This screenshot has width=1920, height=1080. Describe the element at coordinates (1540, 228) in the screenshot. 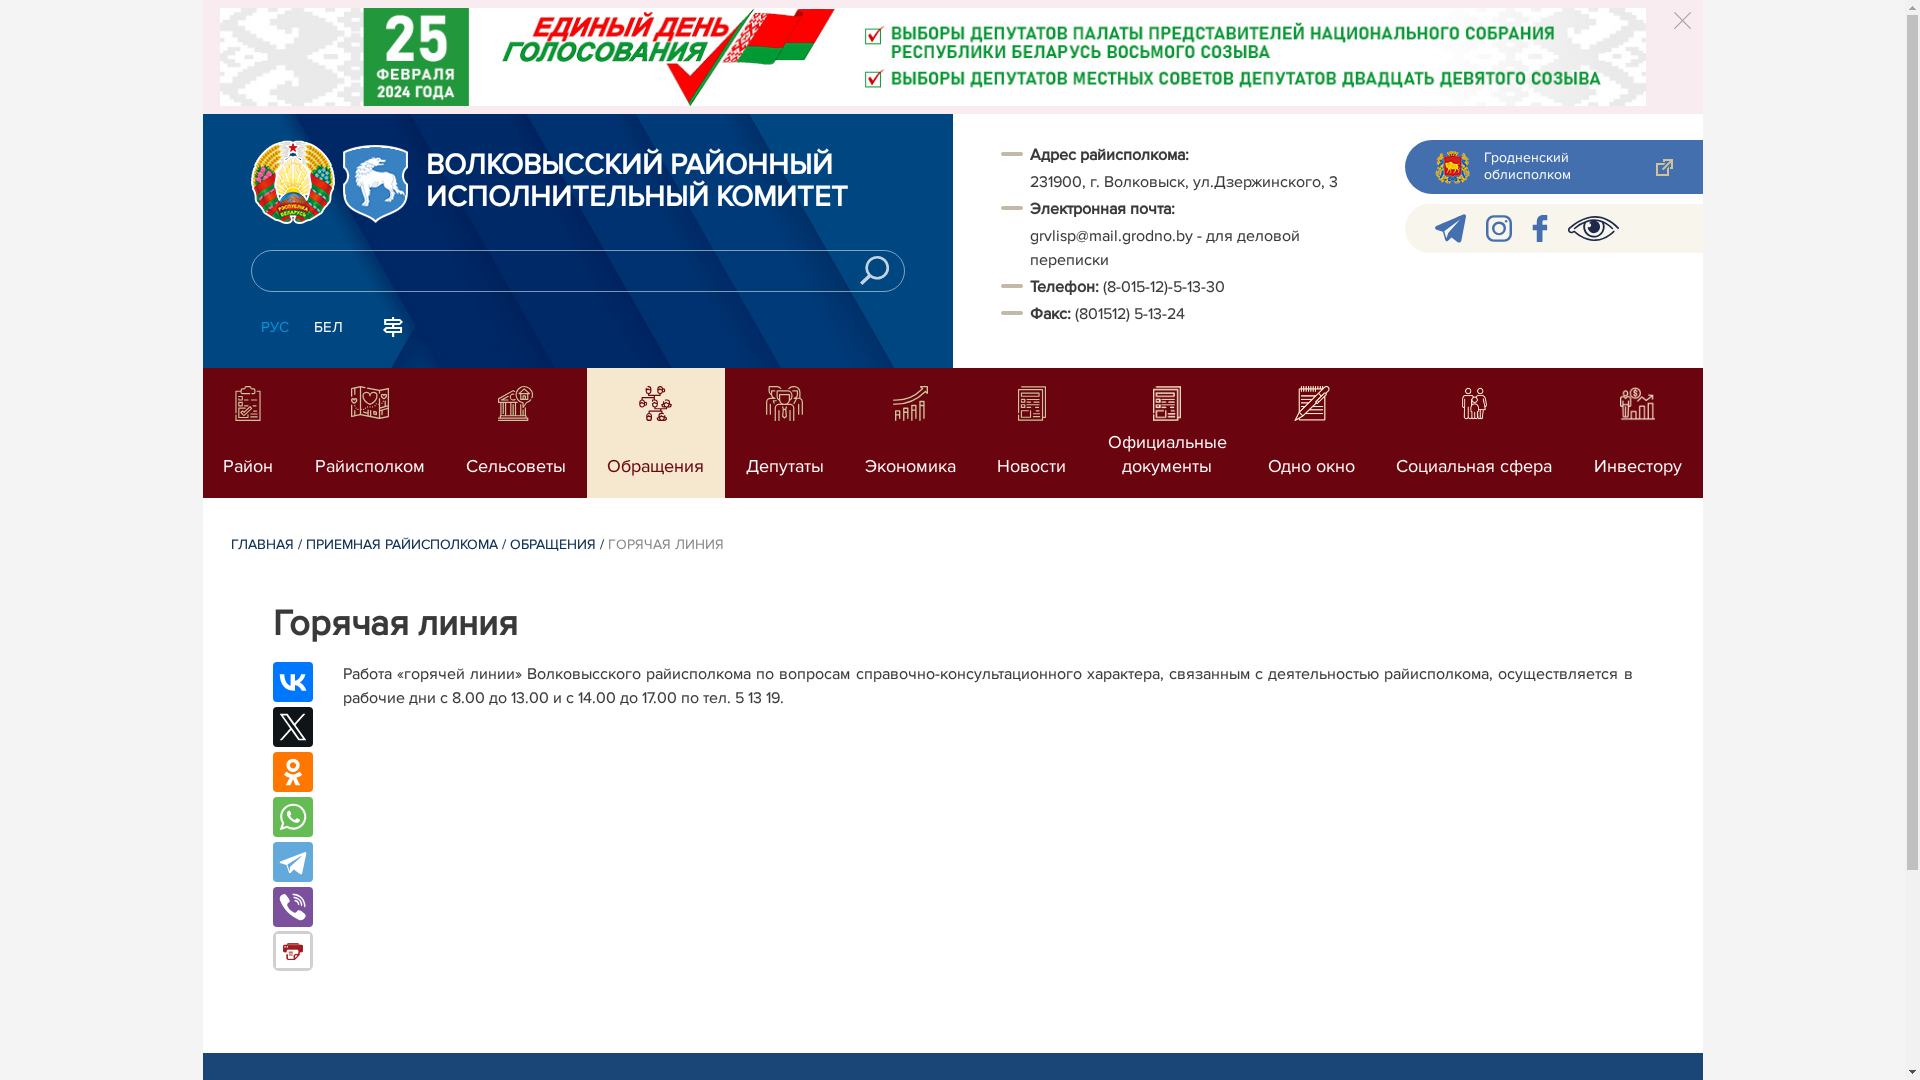

I see `facebook` at that location.